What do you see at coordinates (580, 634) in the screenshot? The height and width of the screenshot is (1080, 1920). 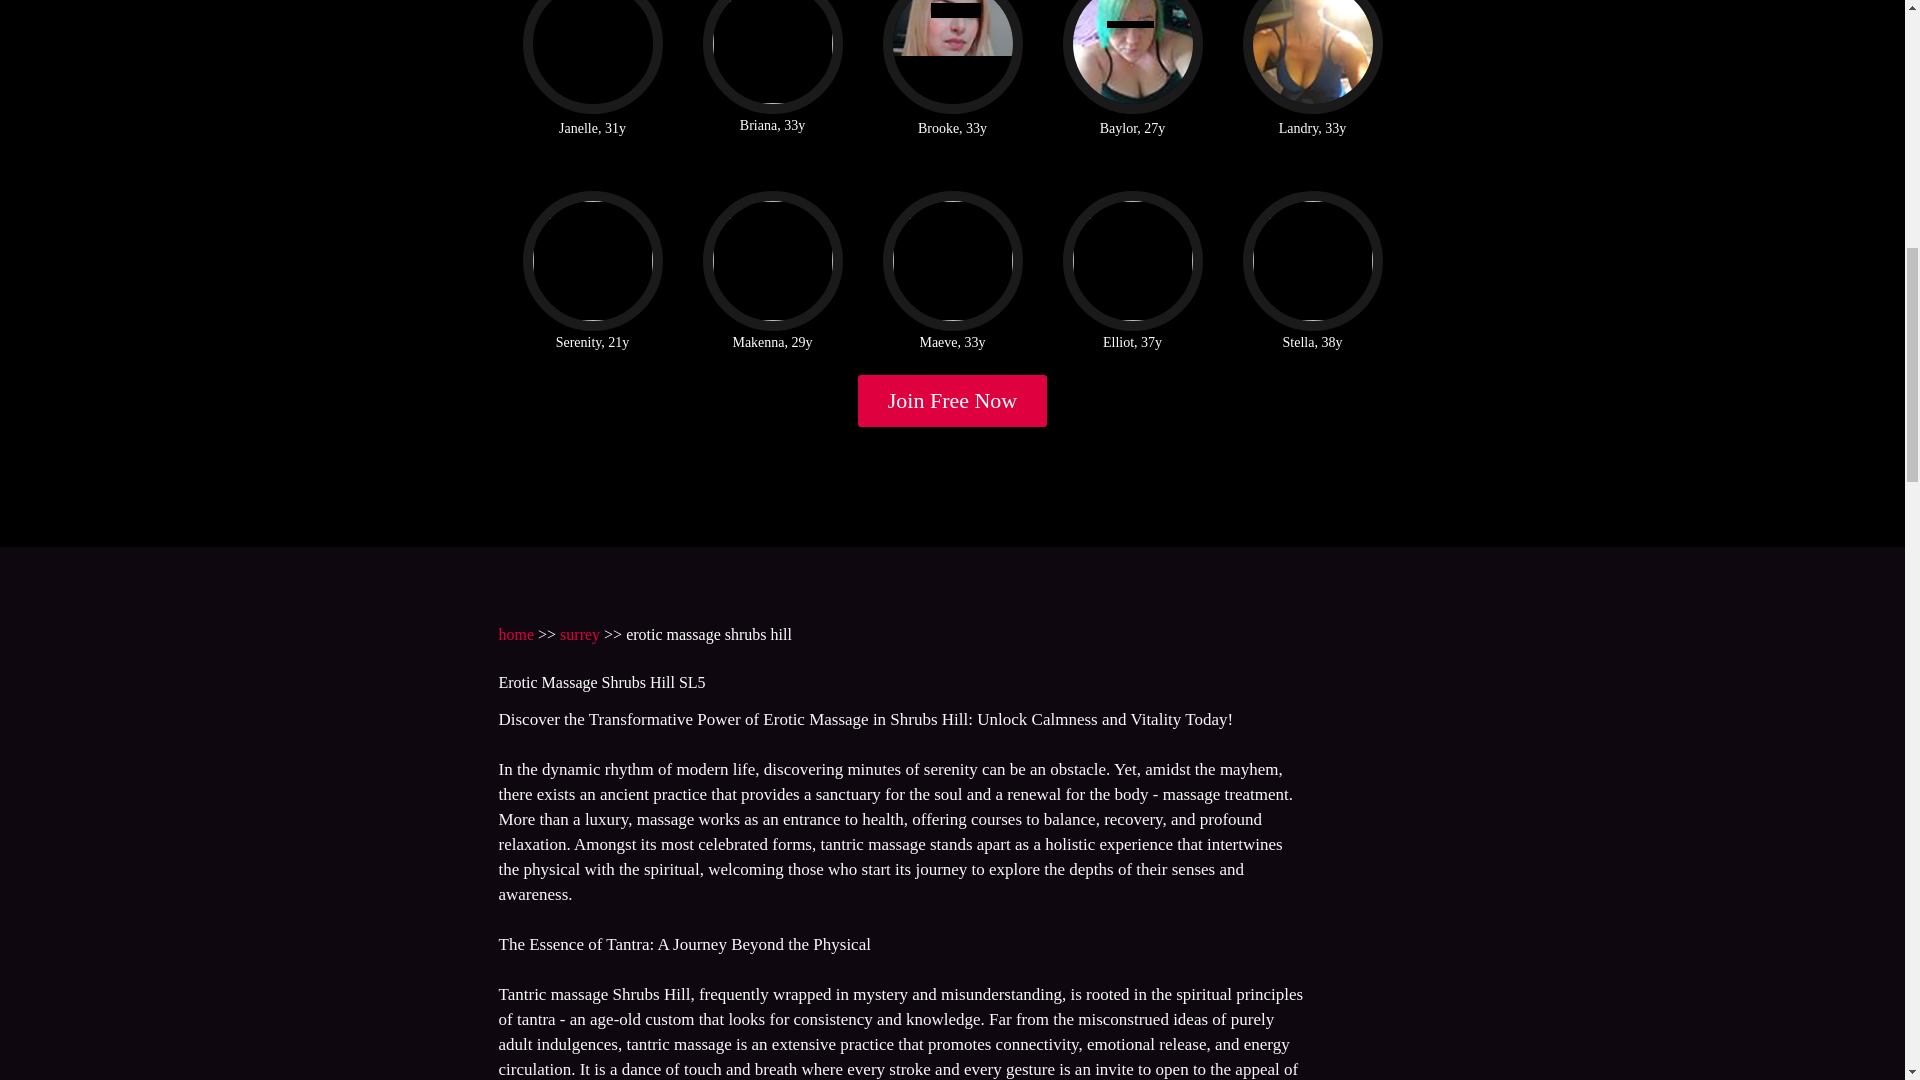 I see `surrey` at bounding box center [580, 634].